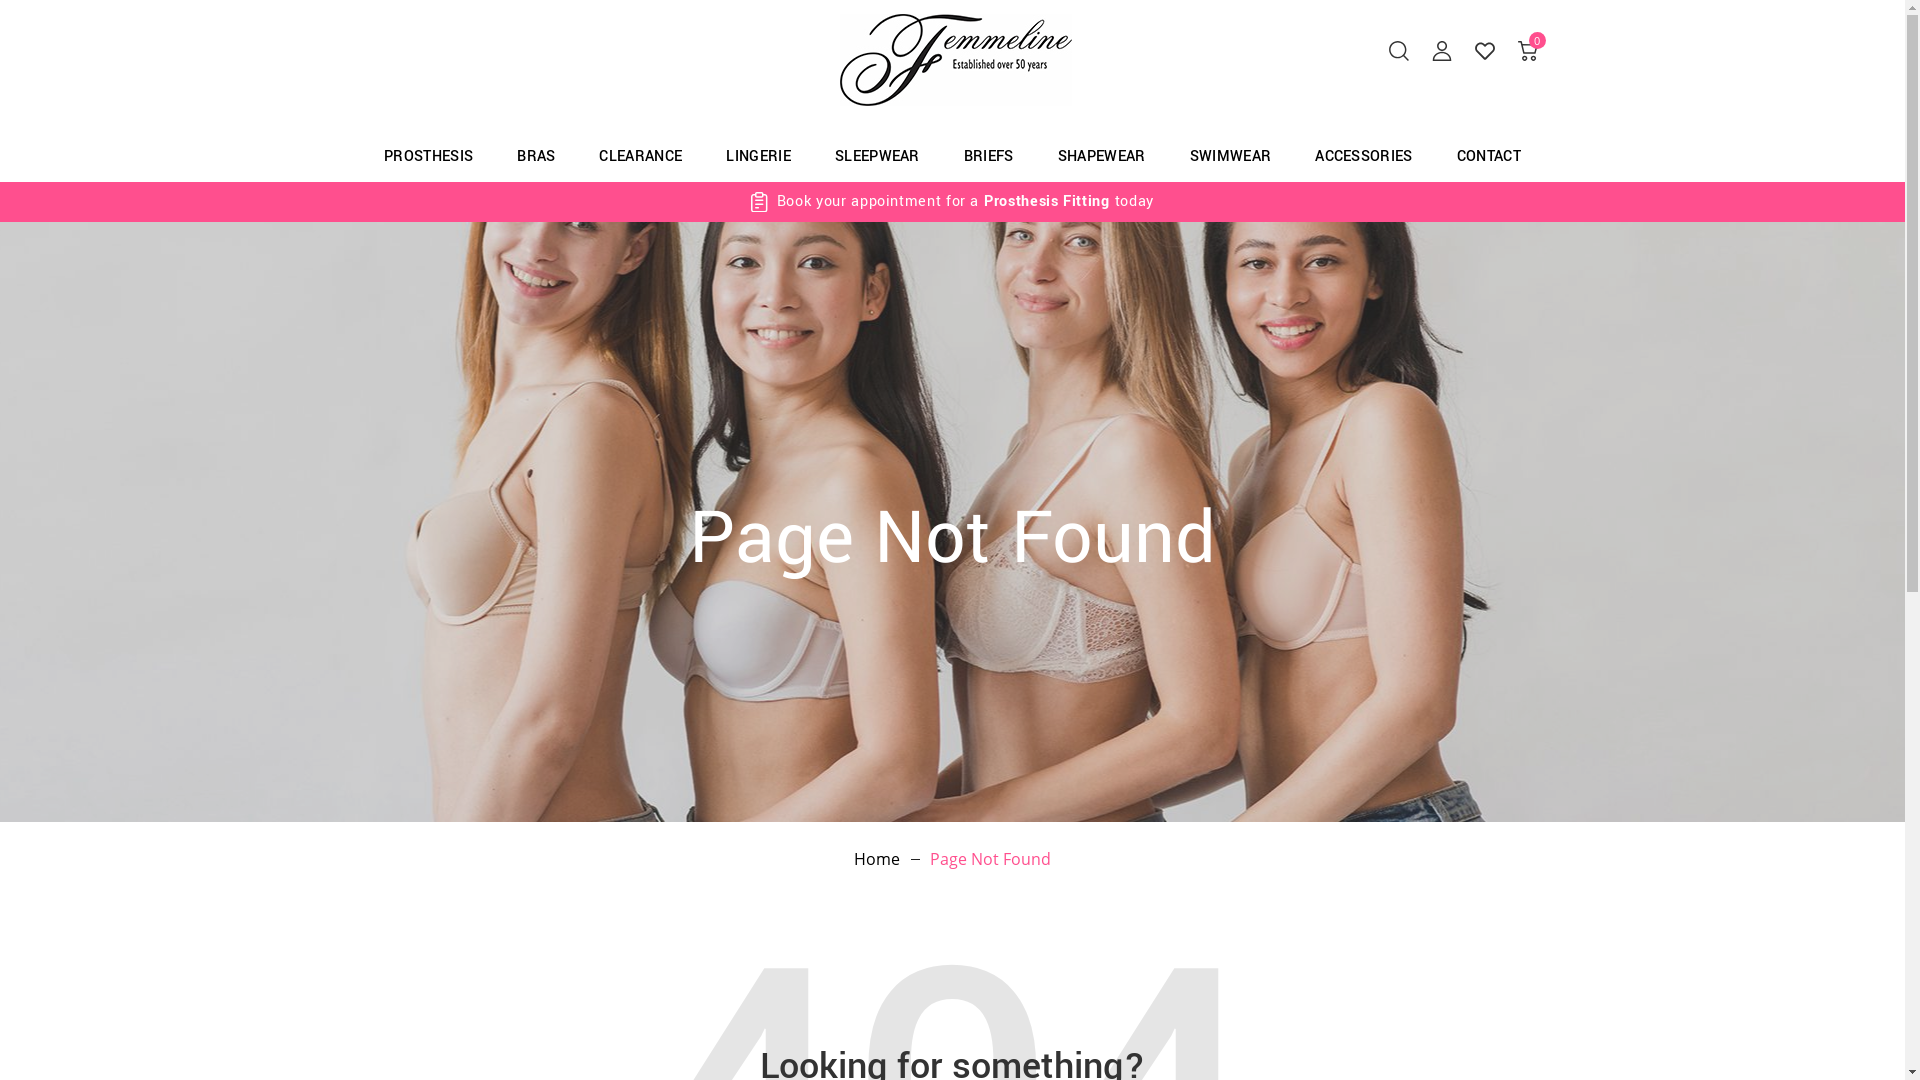 The image size is (1920, 1080). I want to click on SWIMWEAR, so click(1231, 151).